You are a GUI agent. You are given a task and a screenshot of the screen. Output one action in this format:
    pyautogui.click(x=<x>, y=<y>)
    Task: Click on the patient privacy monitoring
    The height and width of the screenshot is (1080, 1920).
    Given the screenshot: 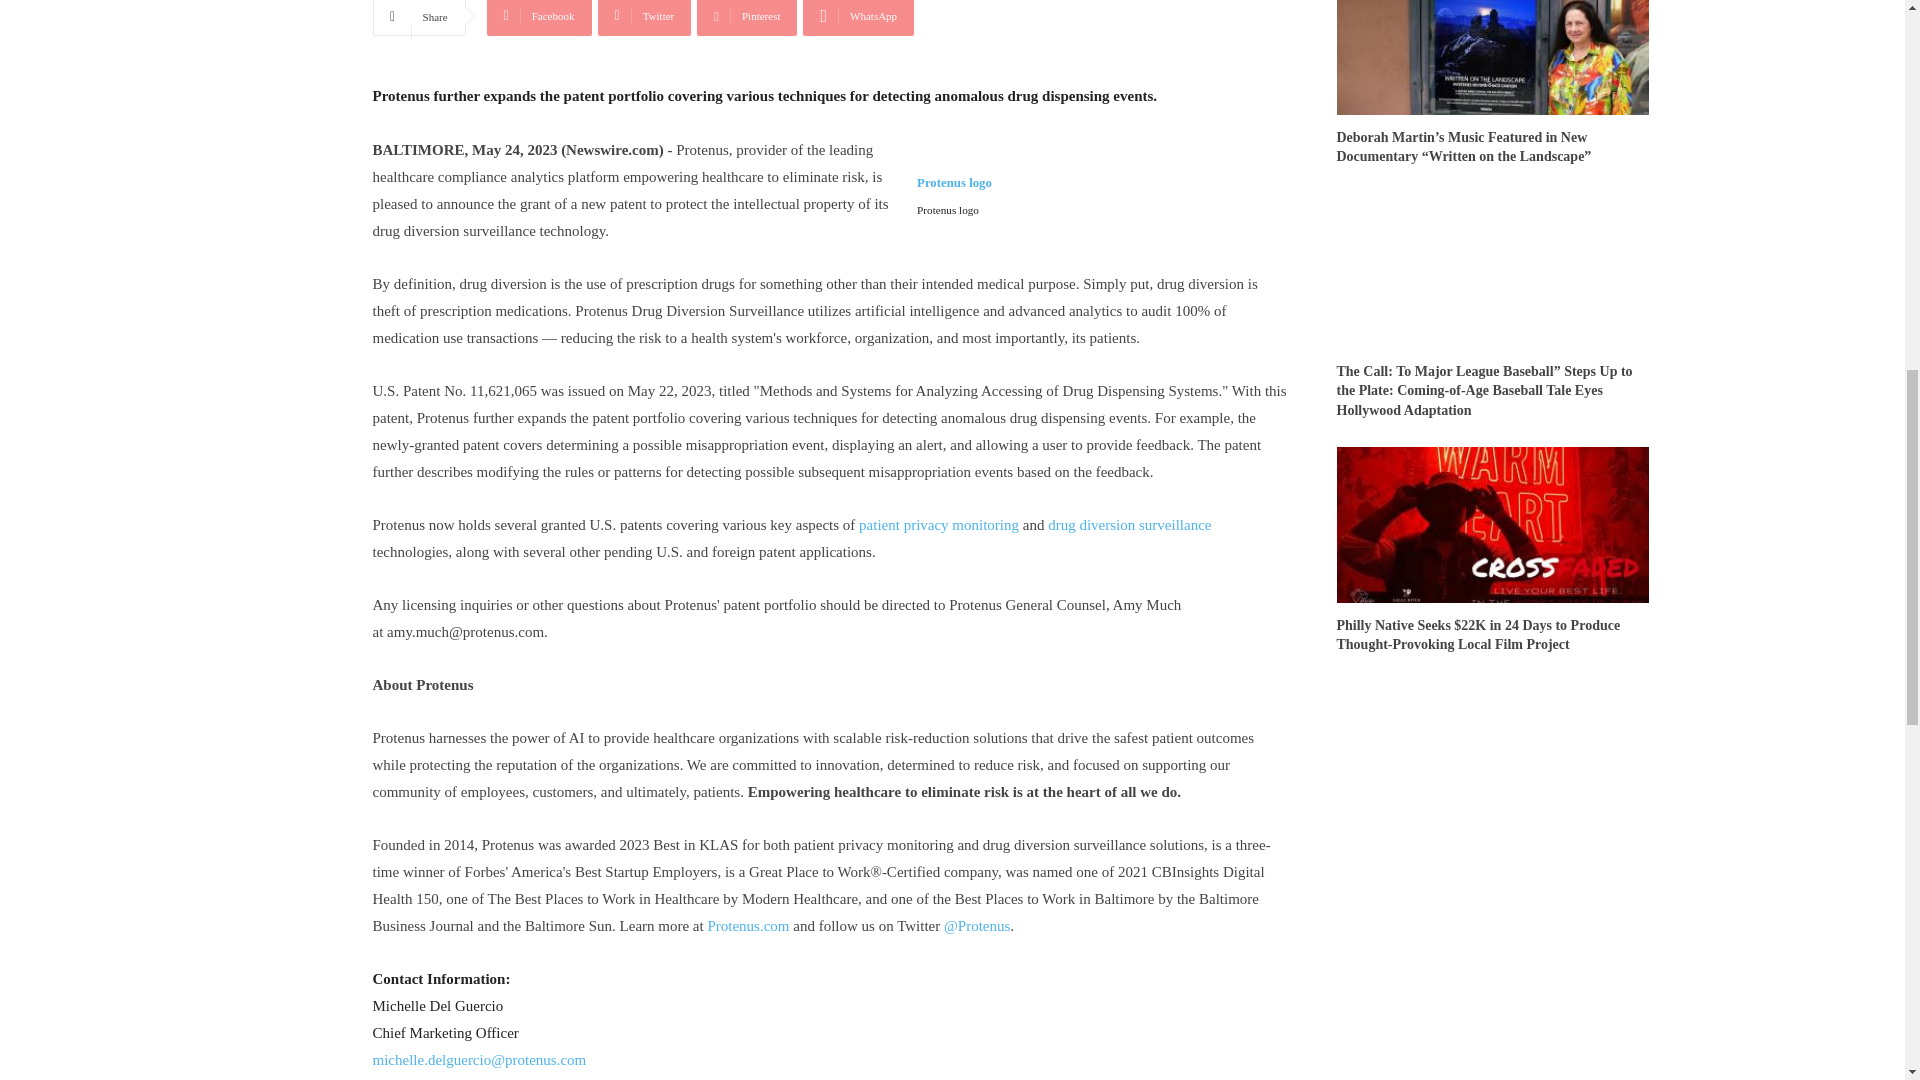 What is the action you would take?
    pyautogui.click(x=938, y=525)
    